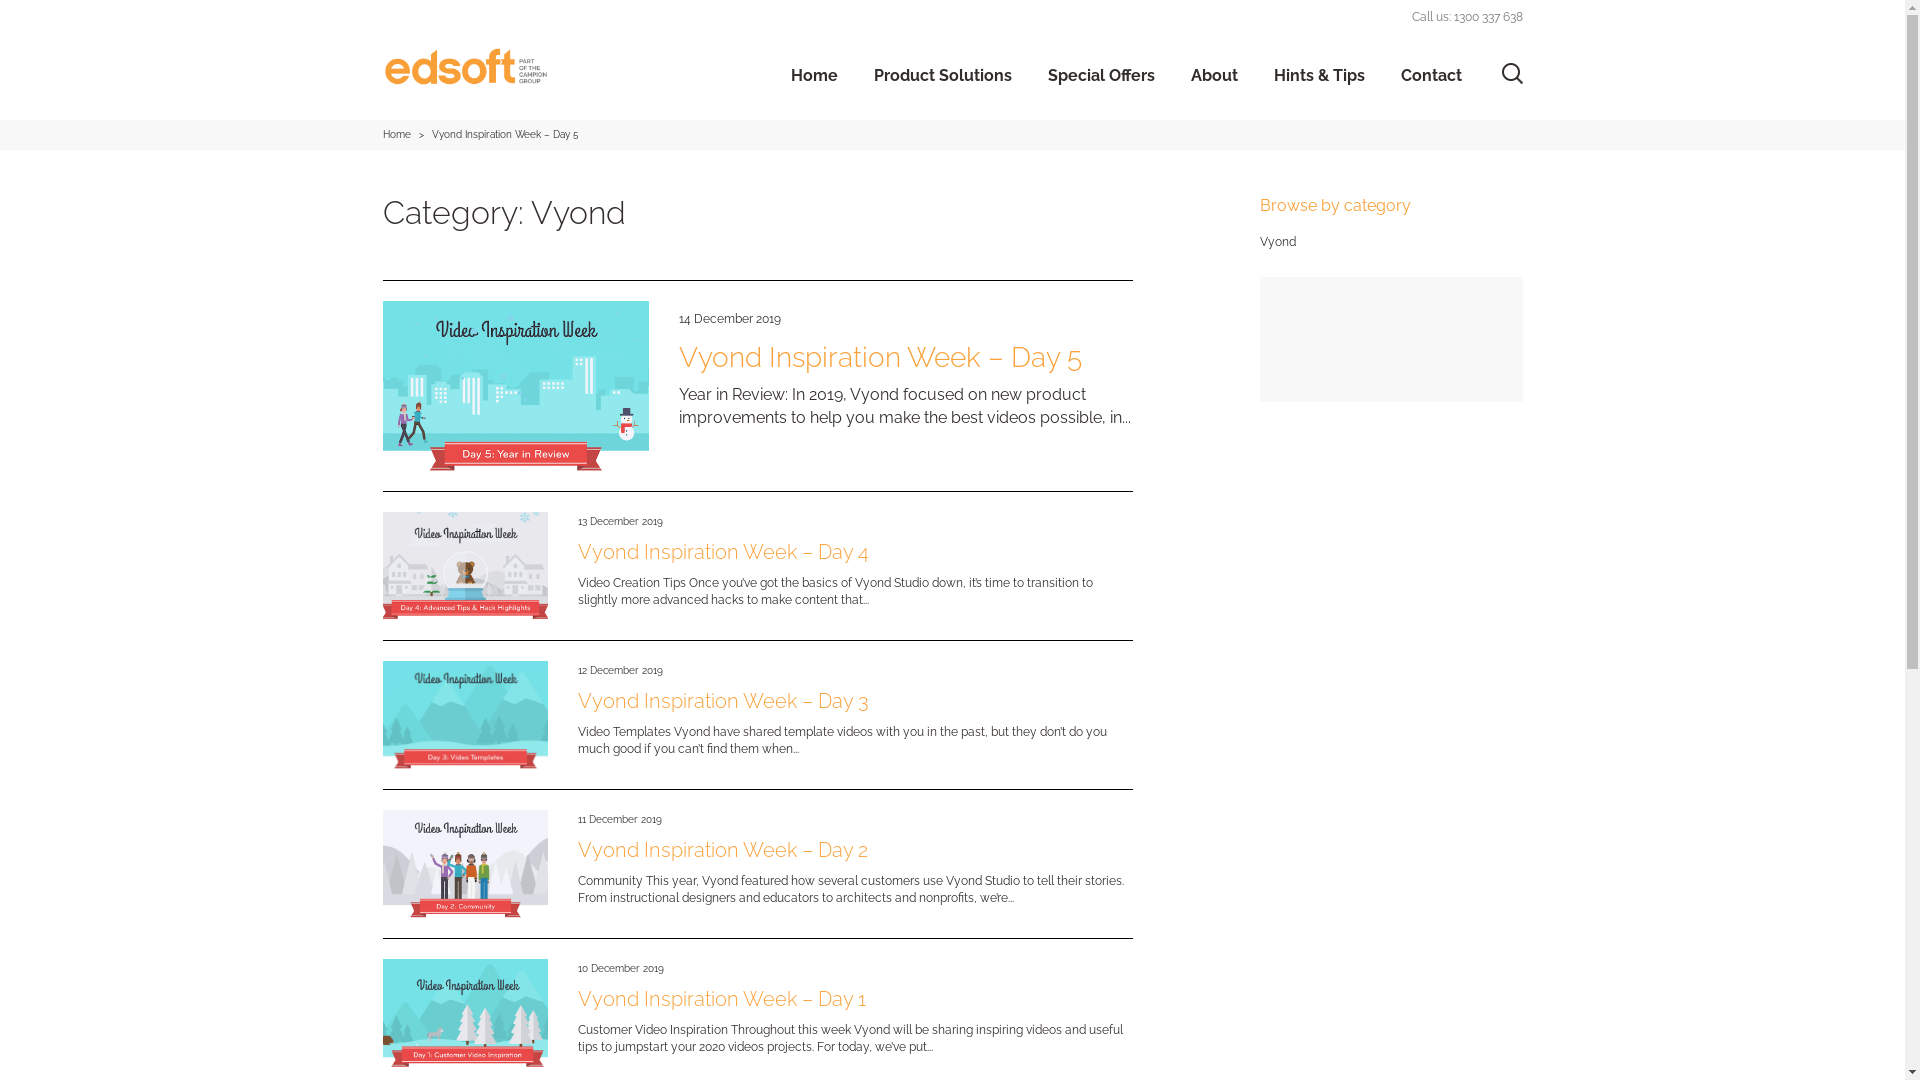 The height and width of the screenshot is (1080, 1920). Describe the element at coordinates (1278, 242) in the screenshot. I see `Vyond` at that location.